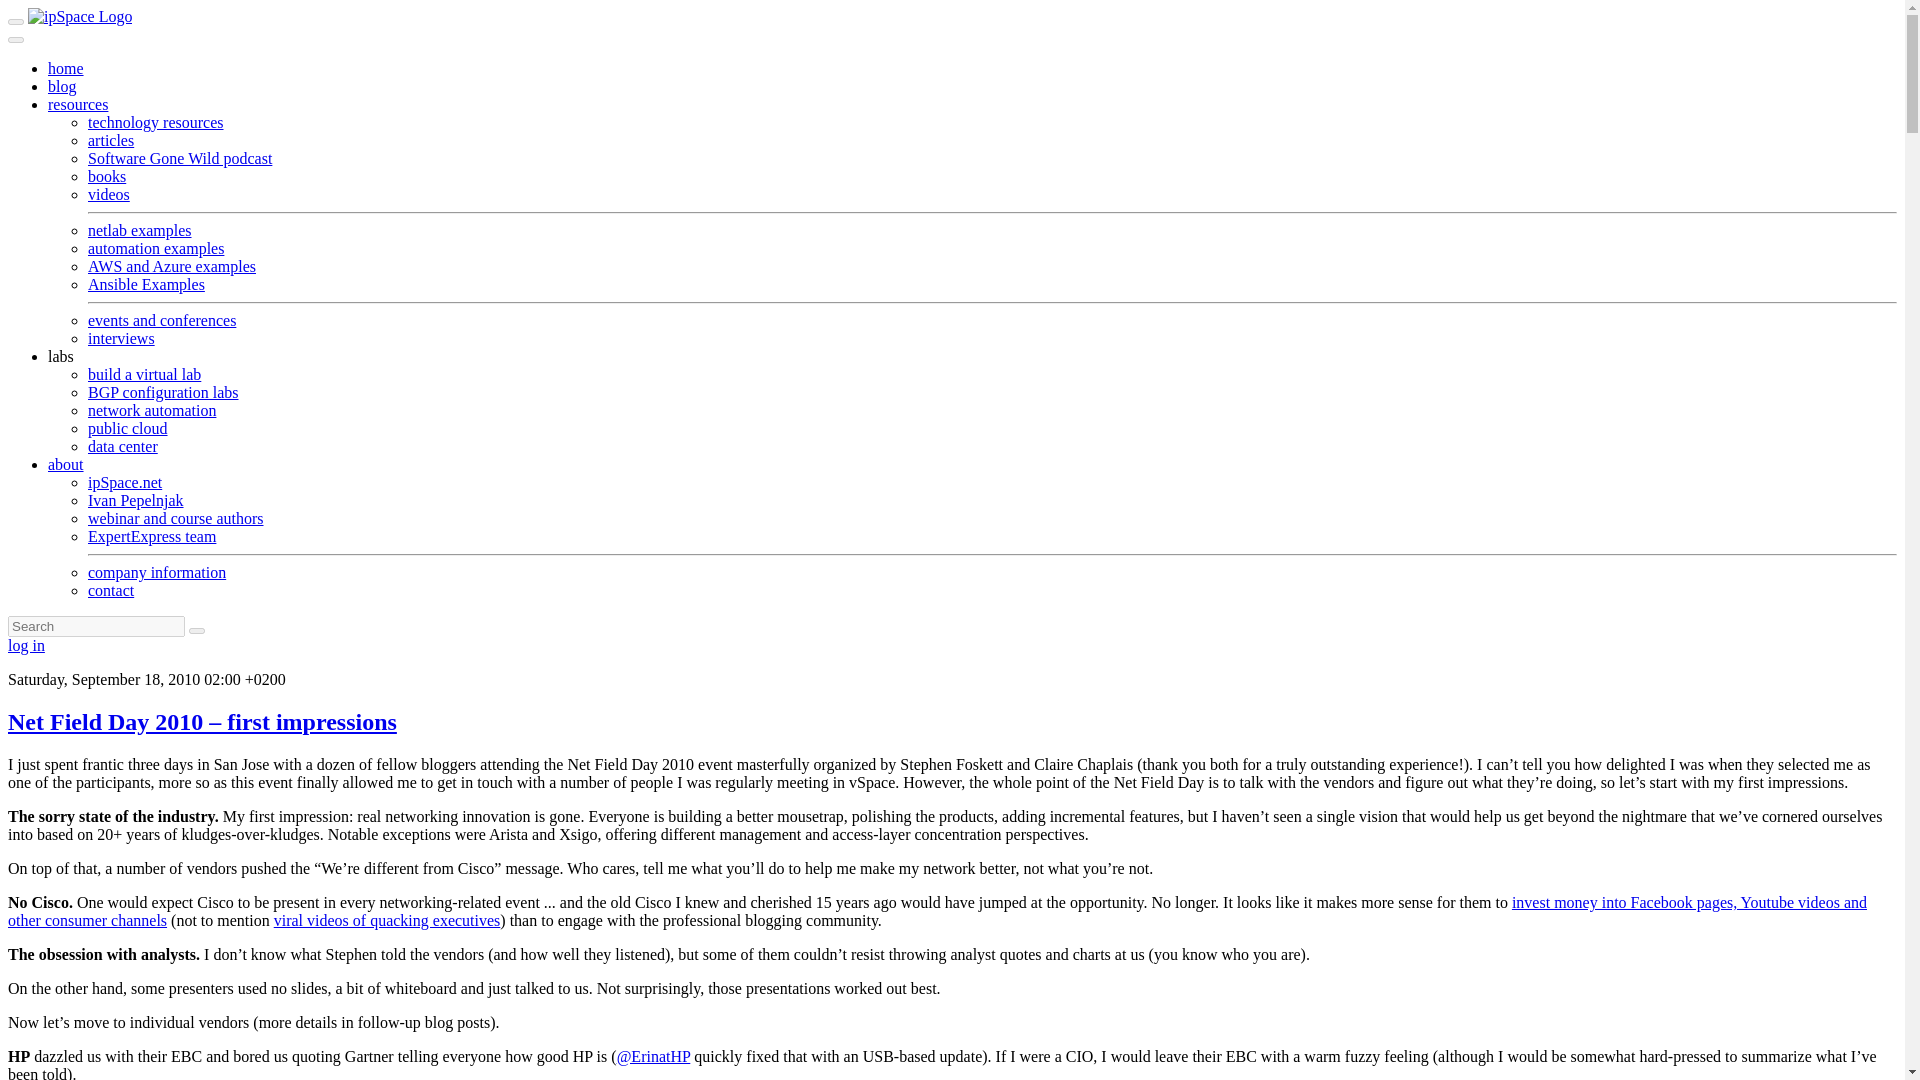  Describe the element at coordinates (124, 482) in the screenshot. I see `ipSpace.net` at that location.